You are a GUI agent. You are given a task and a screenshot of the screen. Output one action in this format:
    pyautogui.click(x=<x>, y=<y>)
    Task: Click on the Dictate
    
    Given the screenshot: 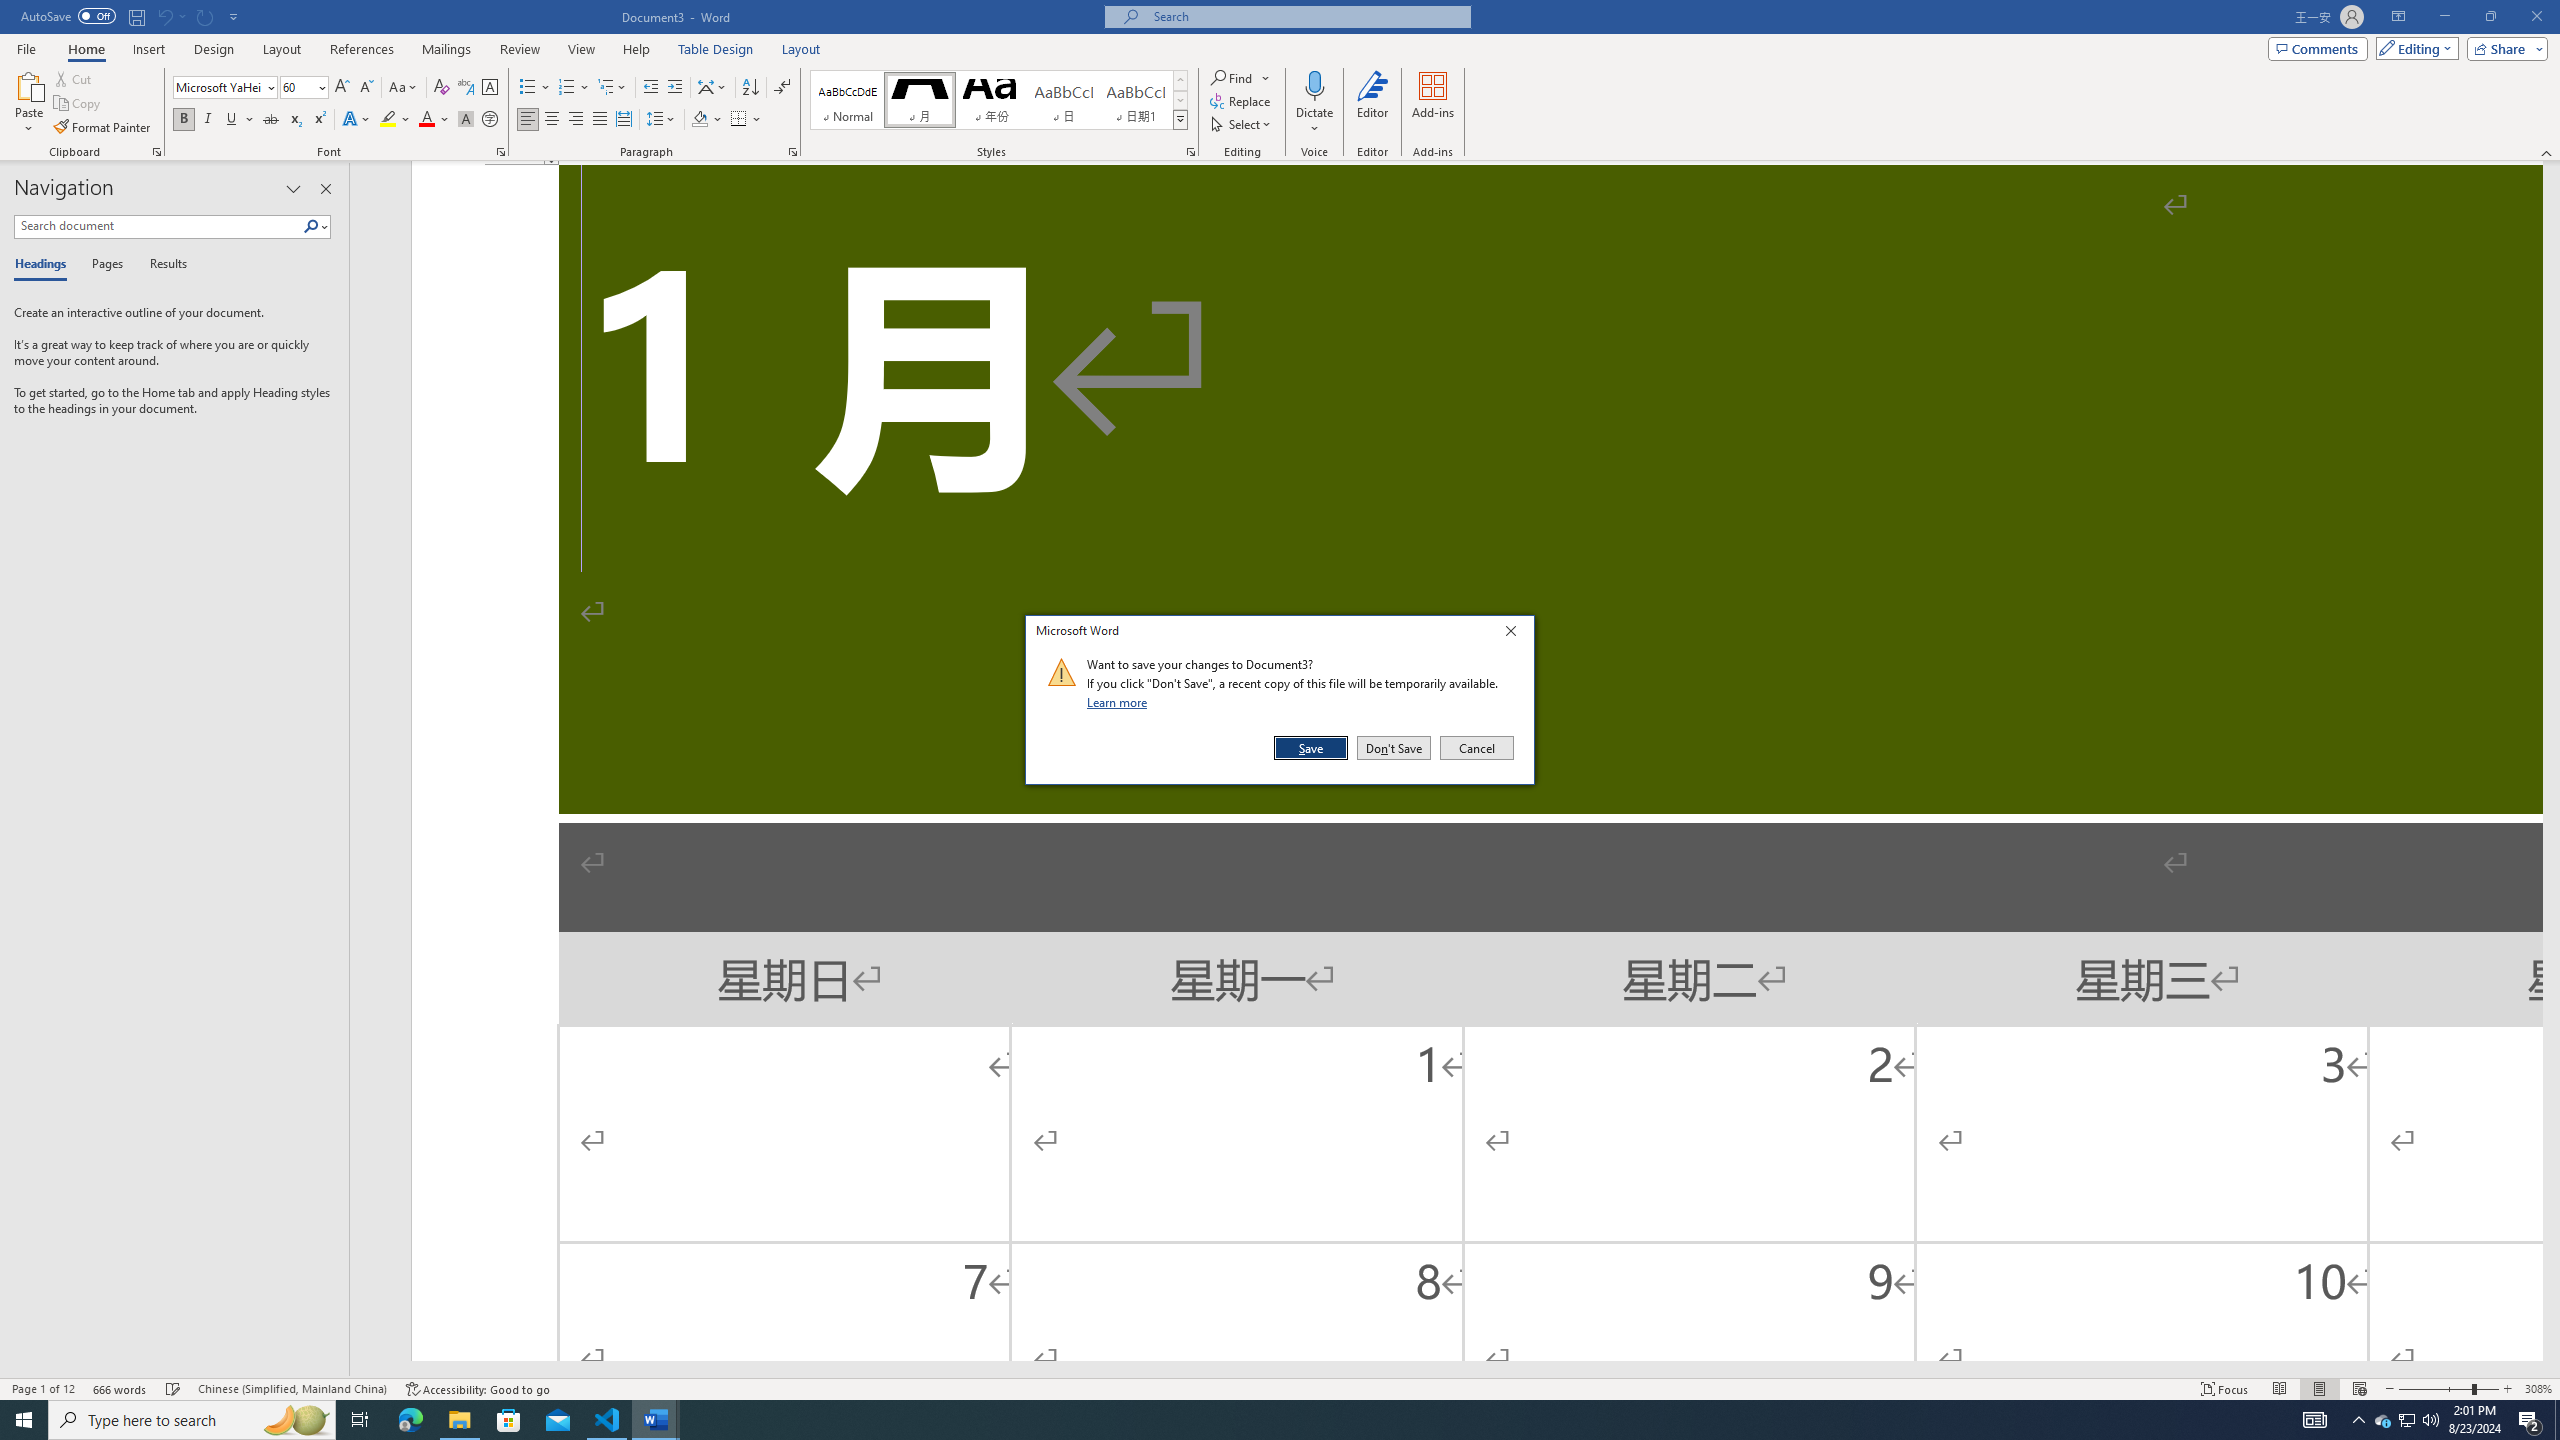 What is the action you would take?
    pyautogui.click(x=1314, y=85)
    